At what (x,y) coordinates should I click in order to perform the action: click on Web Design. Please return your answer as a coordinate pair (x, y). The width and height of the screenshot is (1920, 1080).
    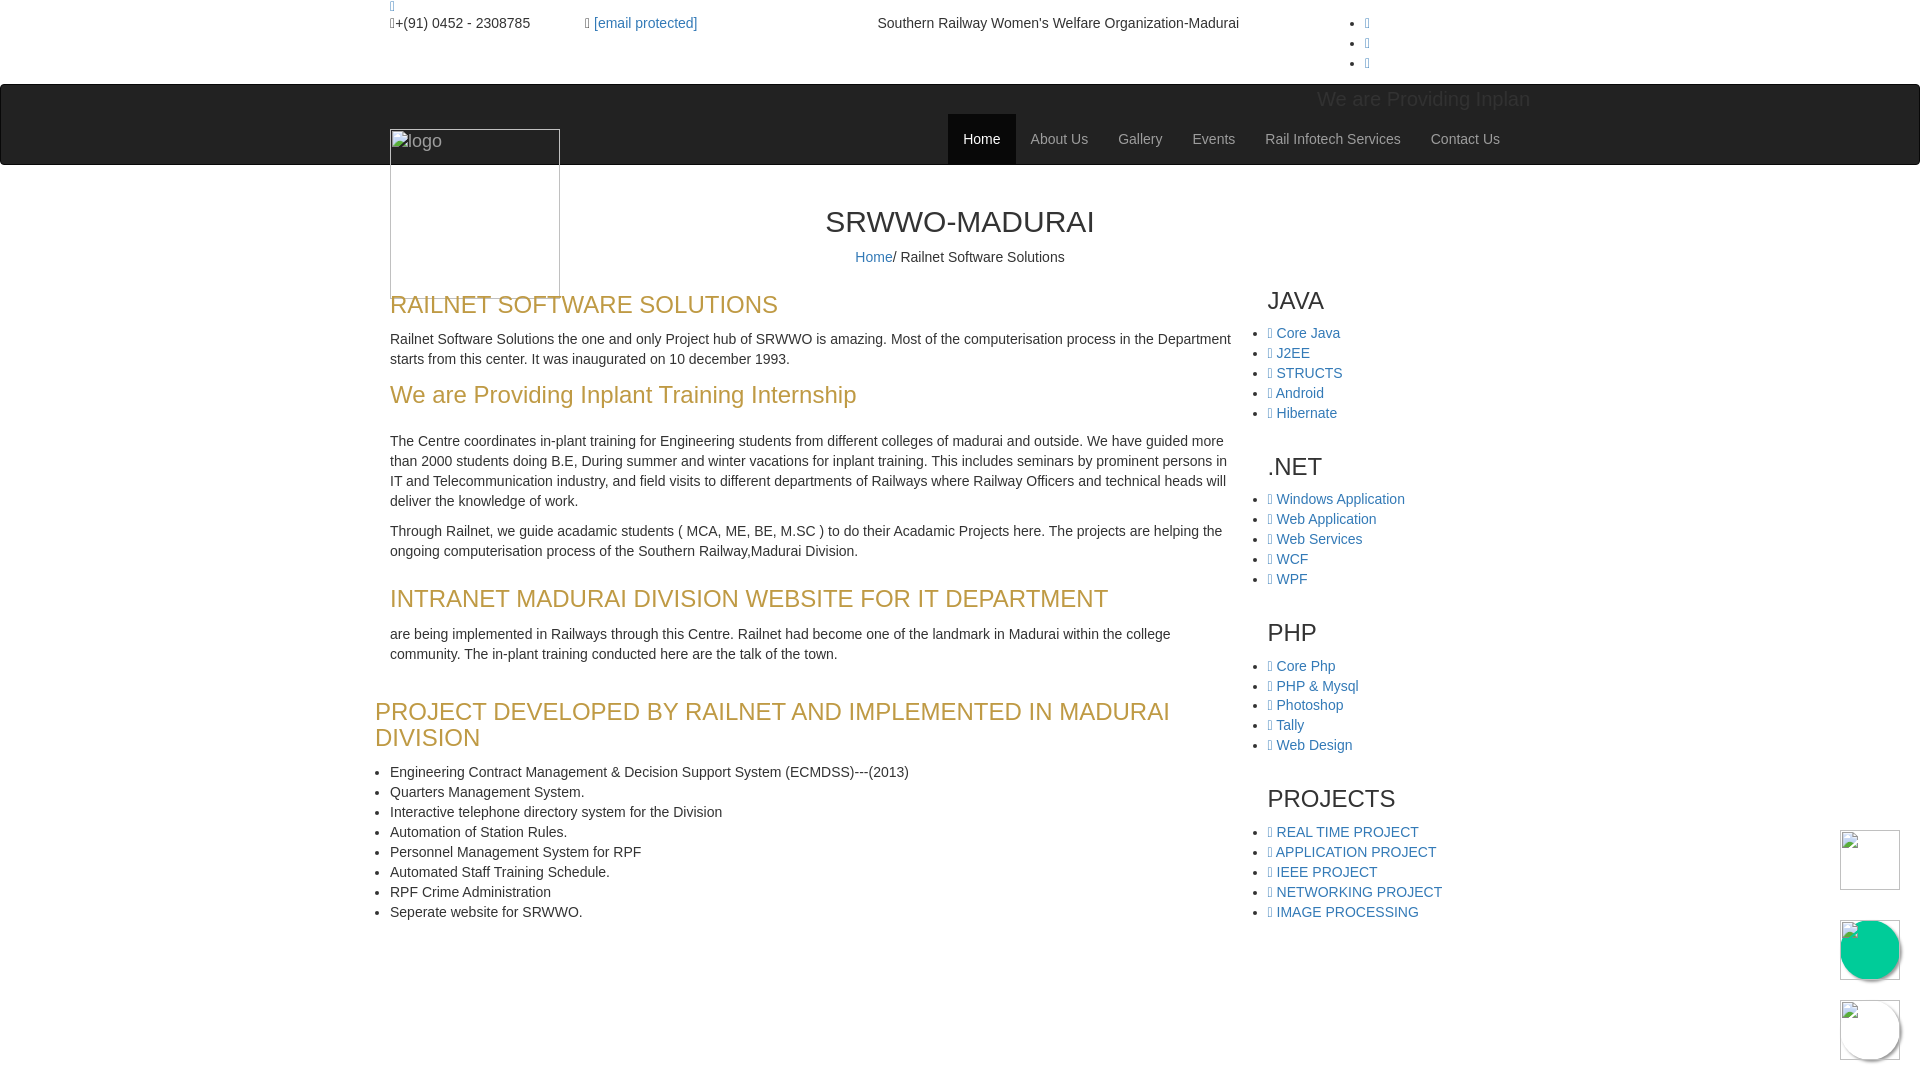
    Looking at the image, I should click on (1310, 744).